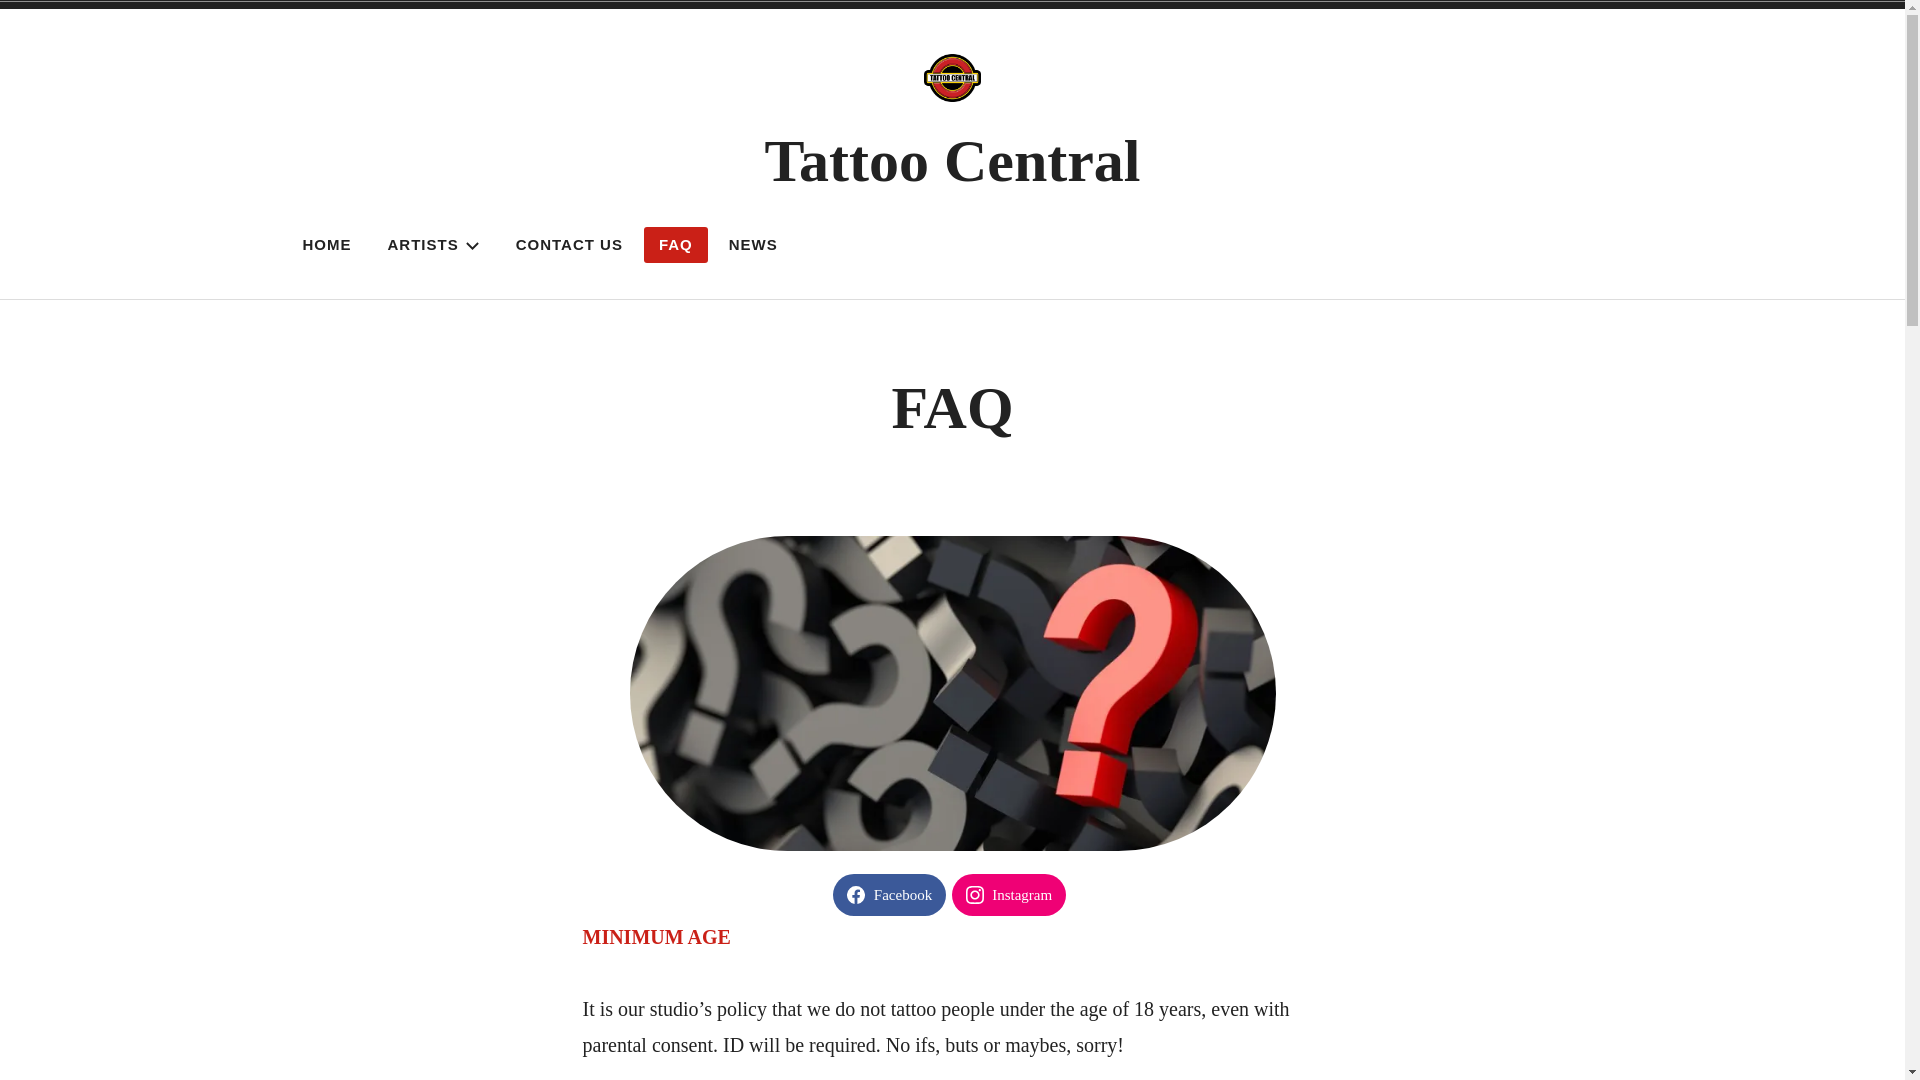  I want to click on Tattoo Central, so click(952, 161).